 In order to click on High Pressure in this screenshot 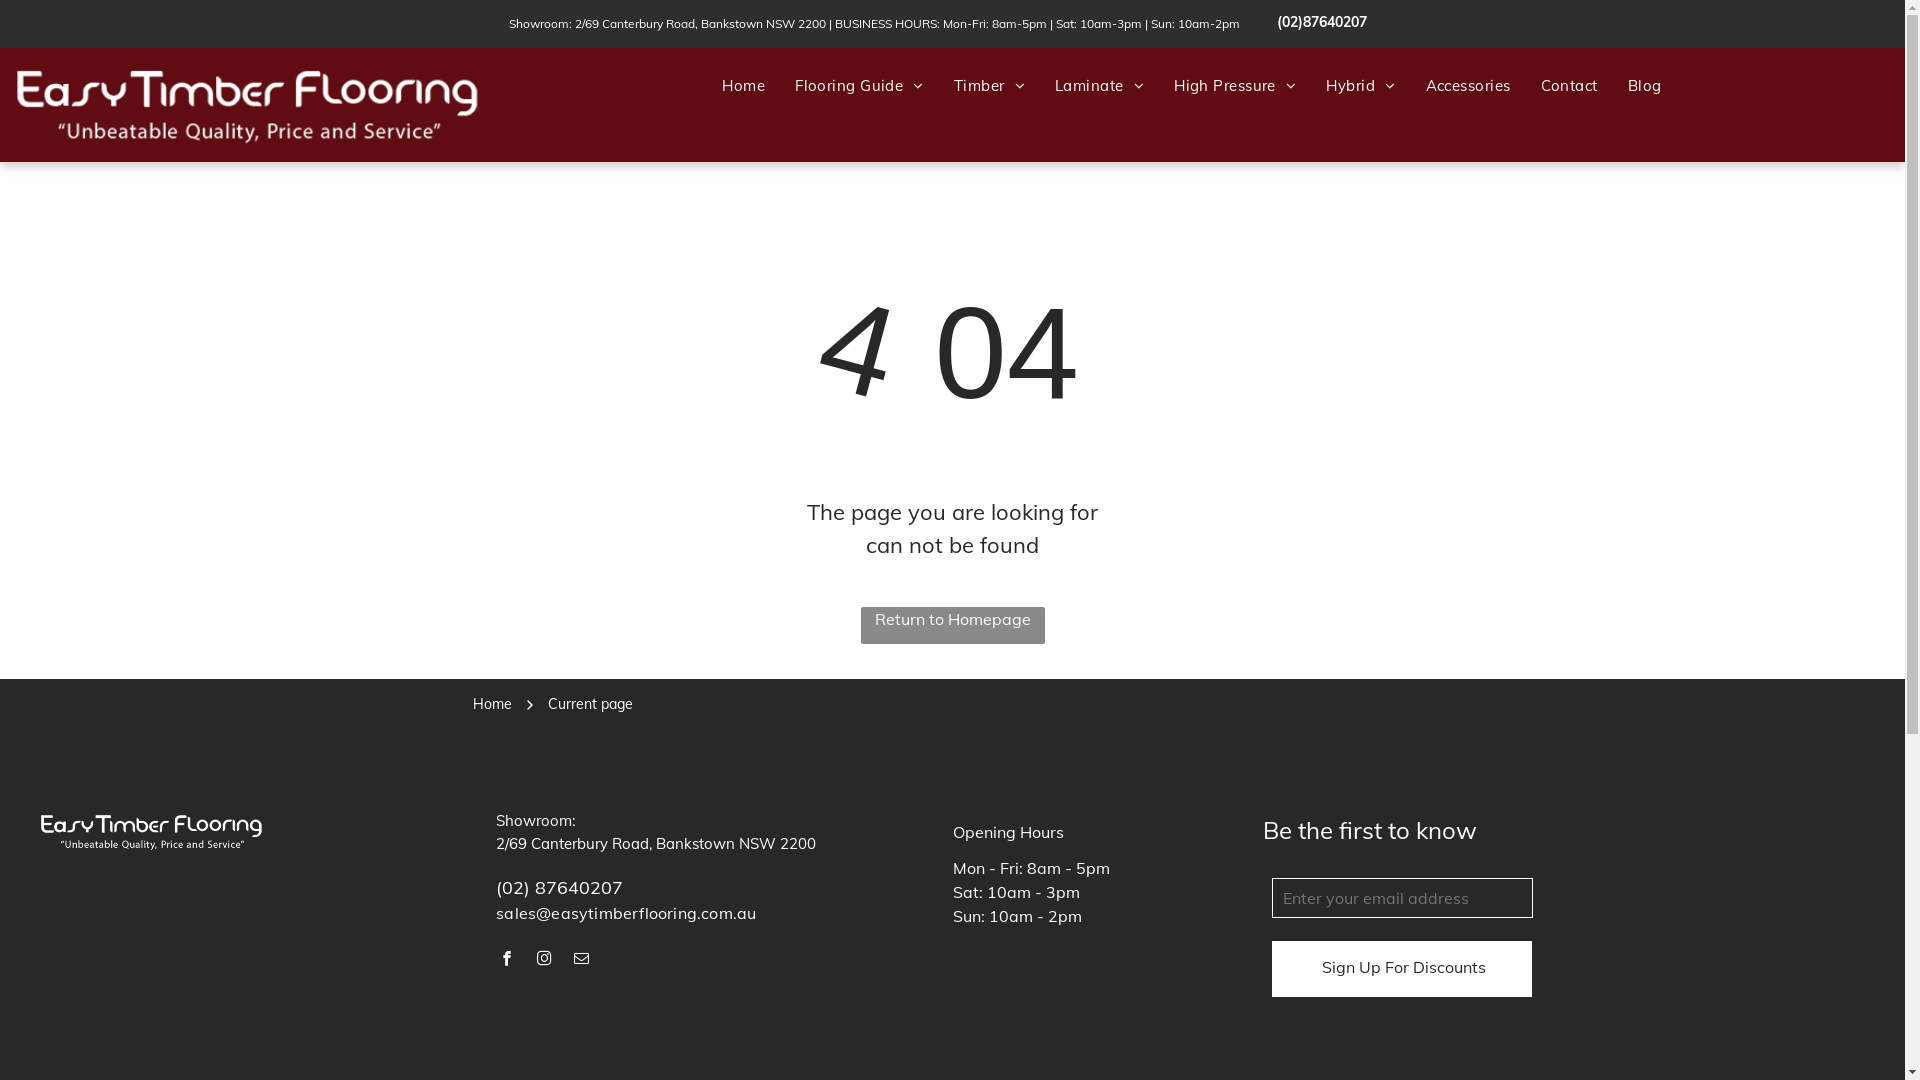, I will do `click(1235, 86)`.